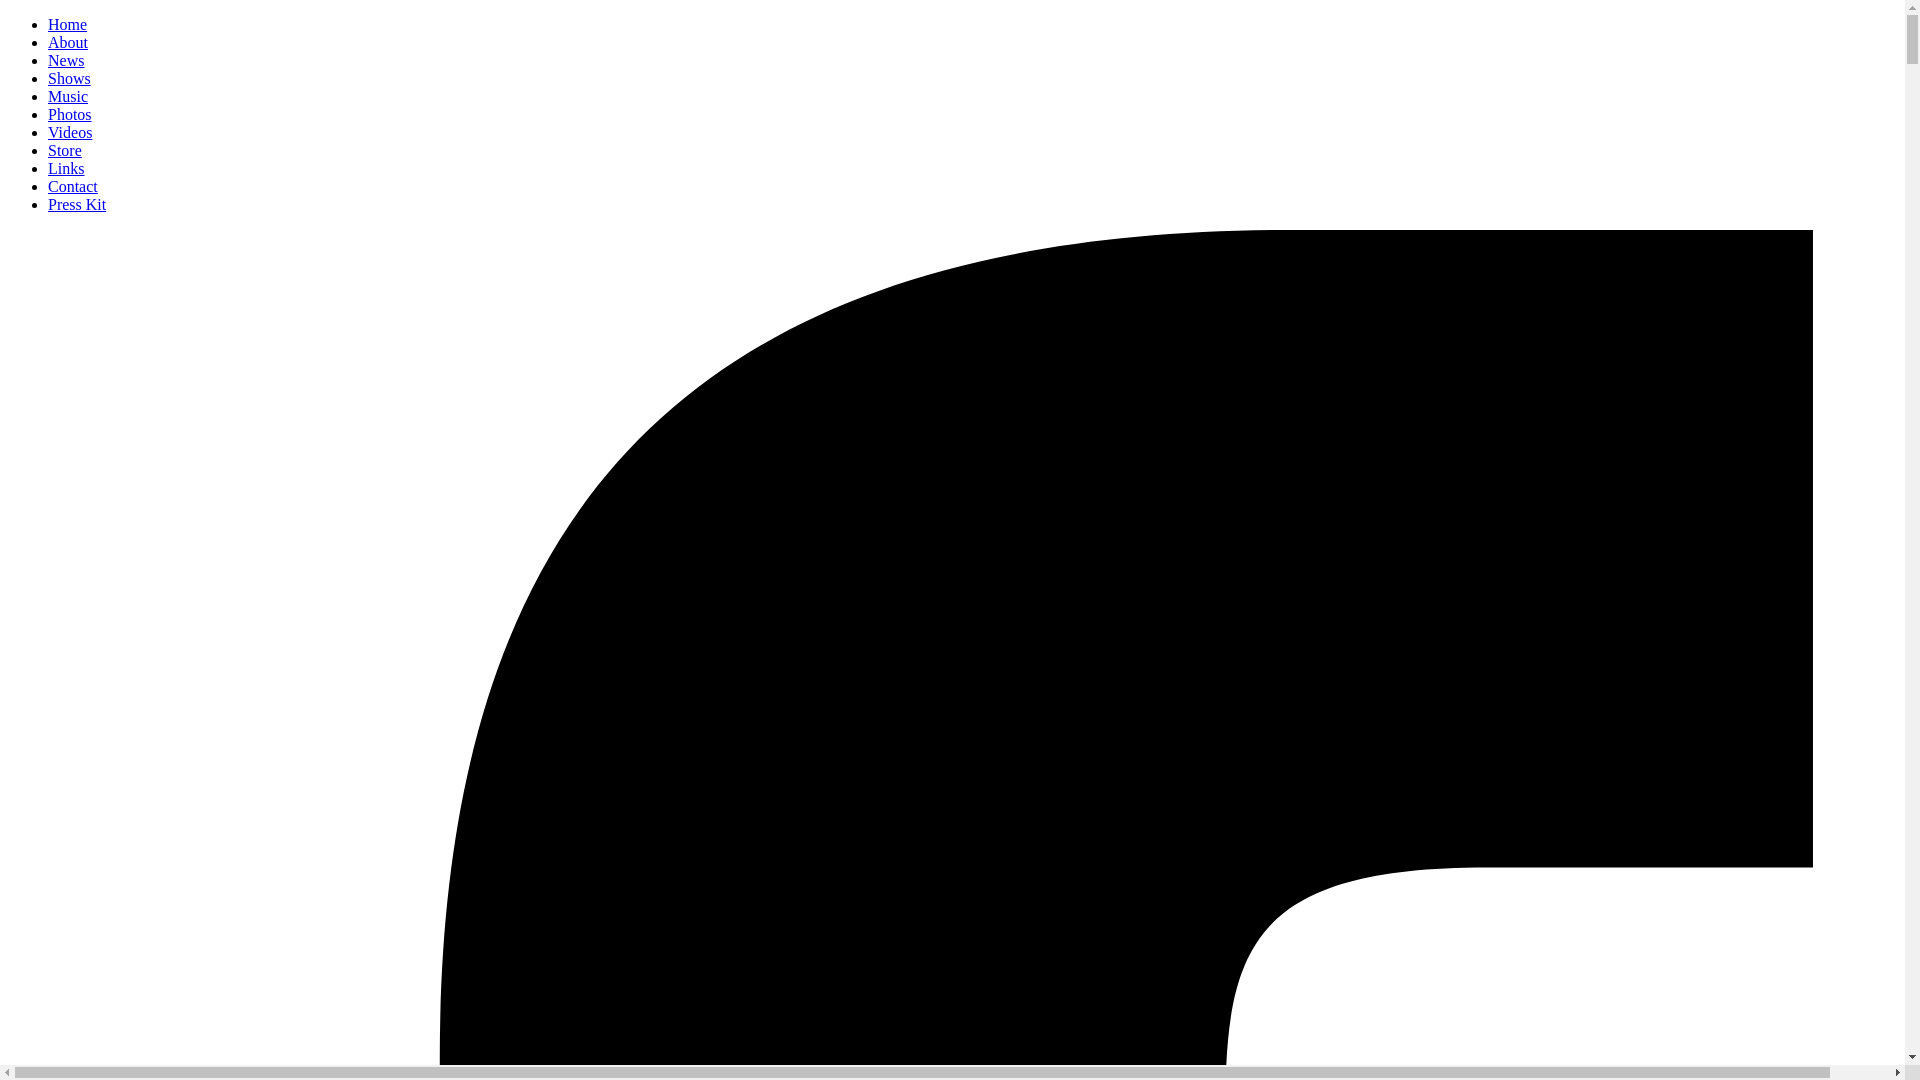  I want to click on Contact, so click(73, 186).